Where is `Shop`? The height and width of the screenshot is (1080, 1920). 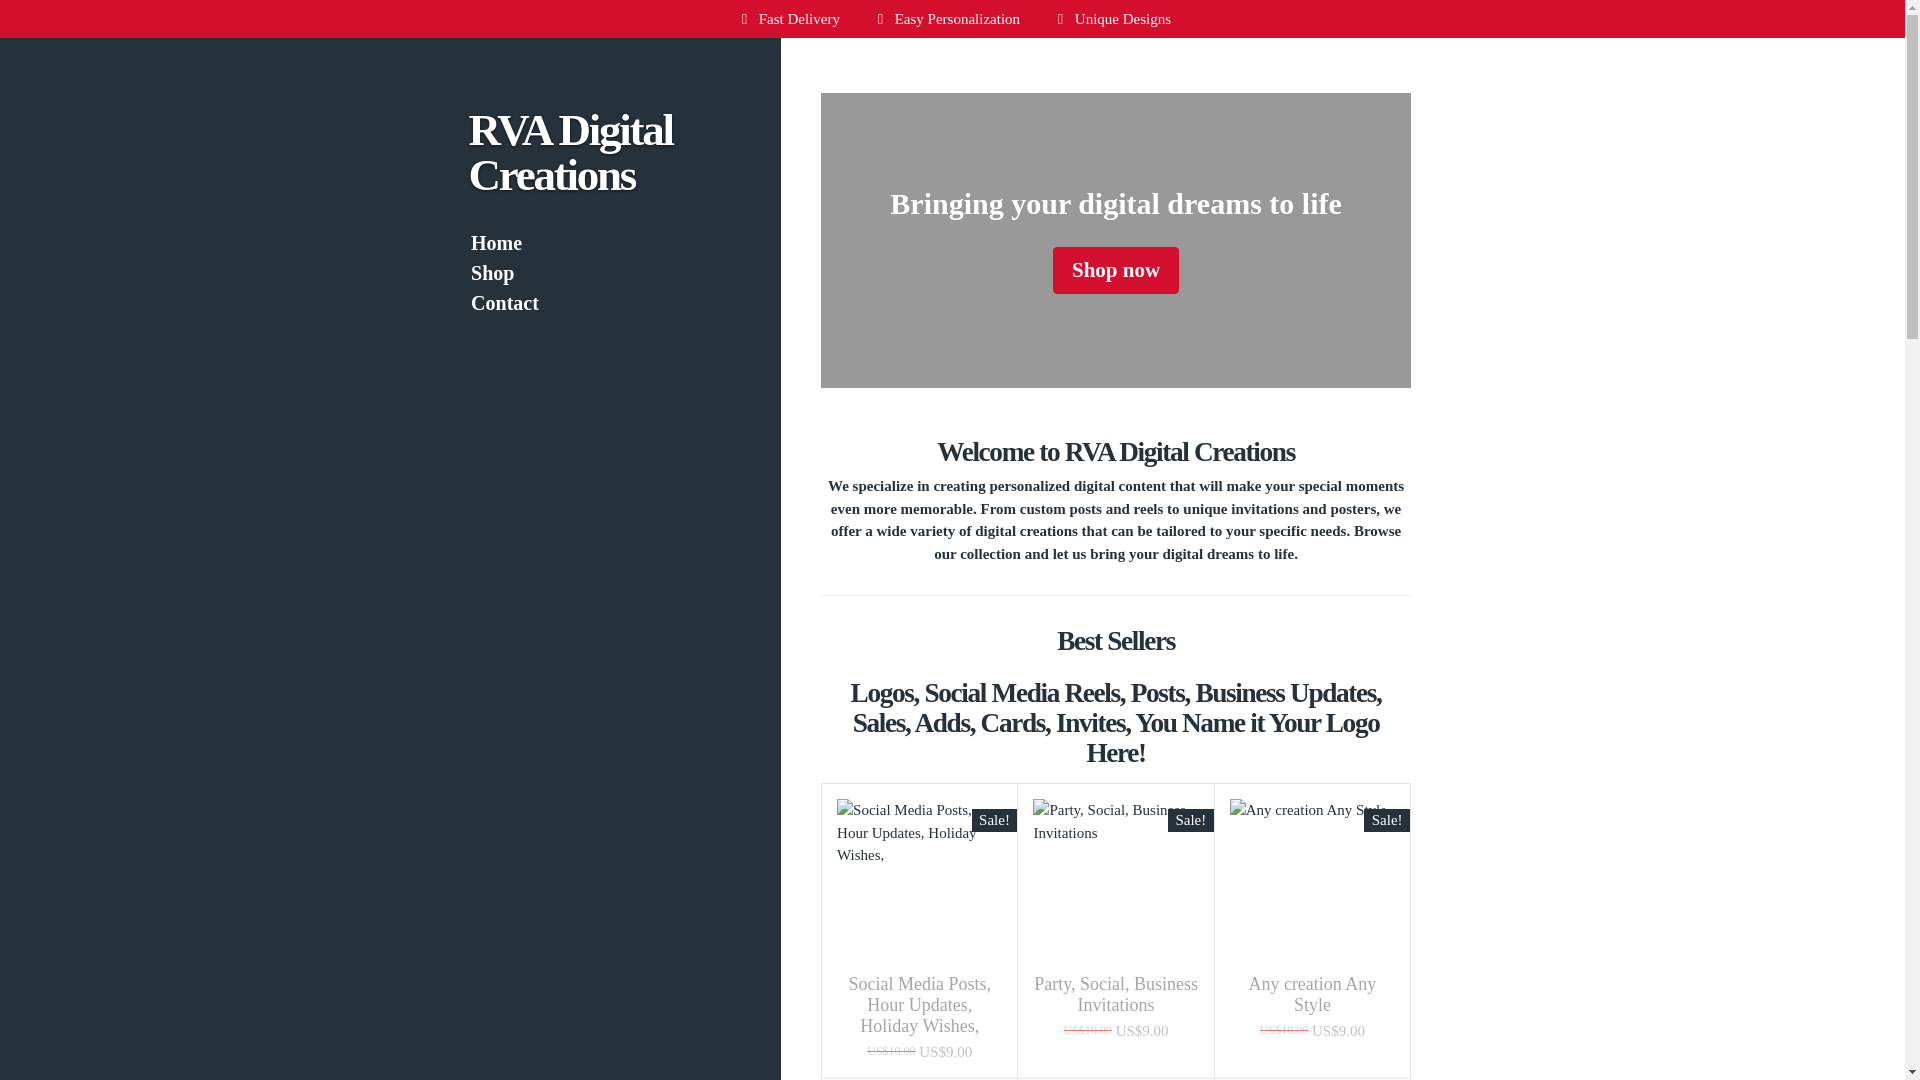 Shop is located at coordinates (605, 273).